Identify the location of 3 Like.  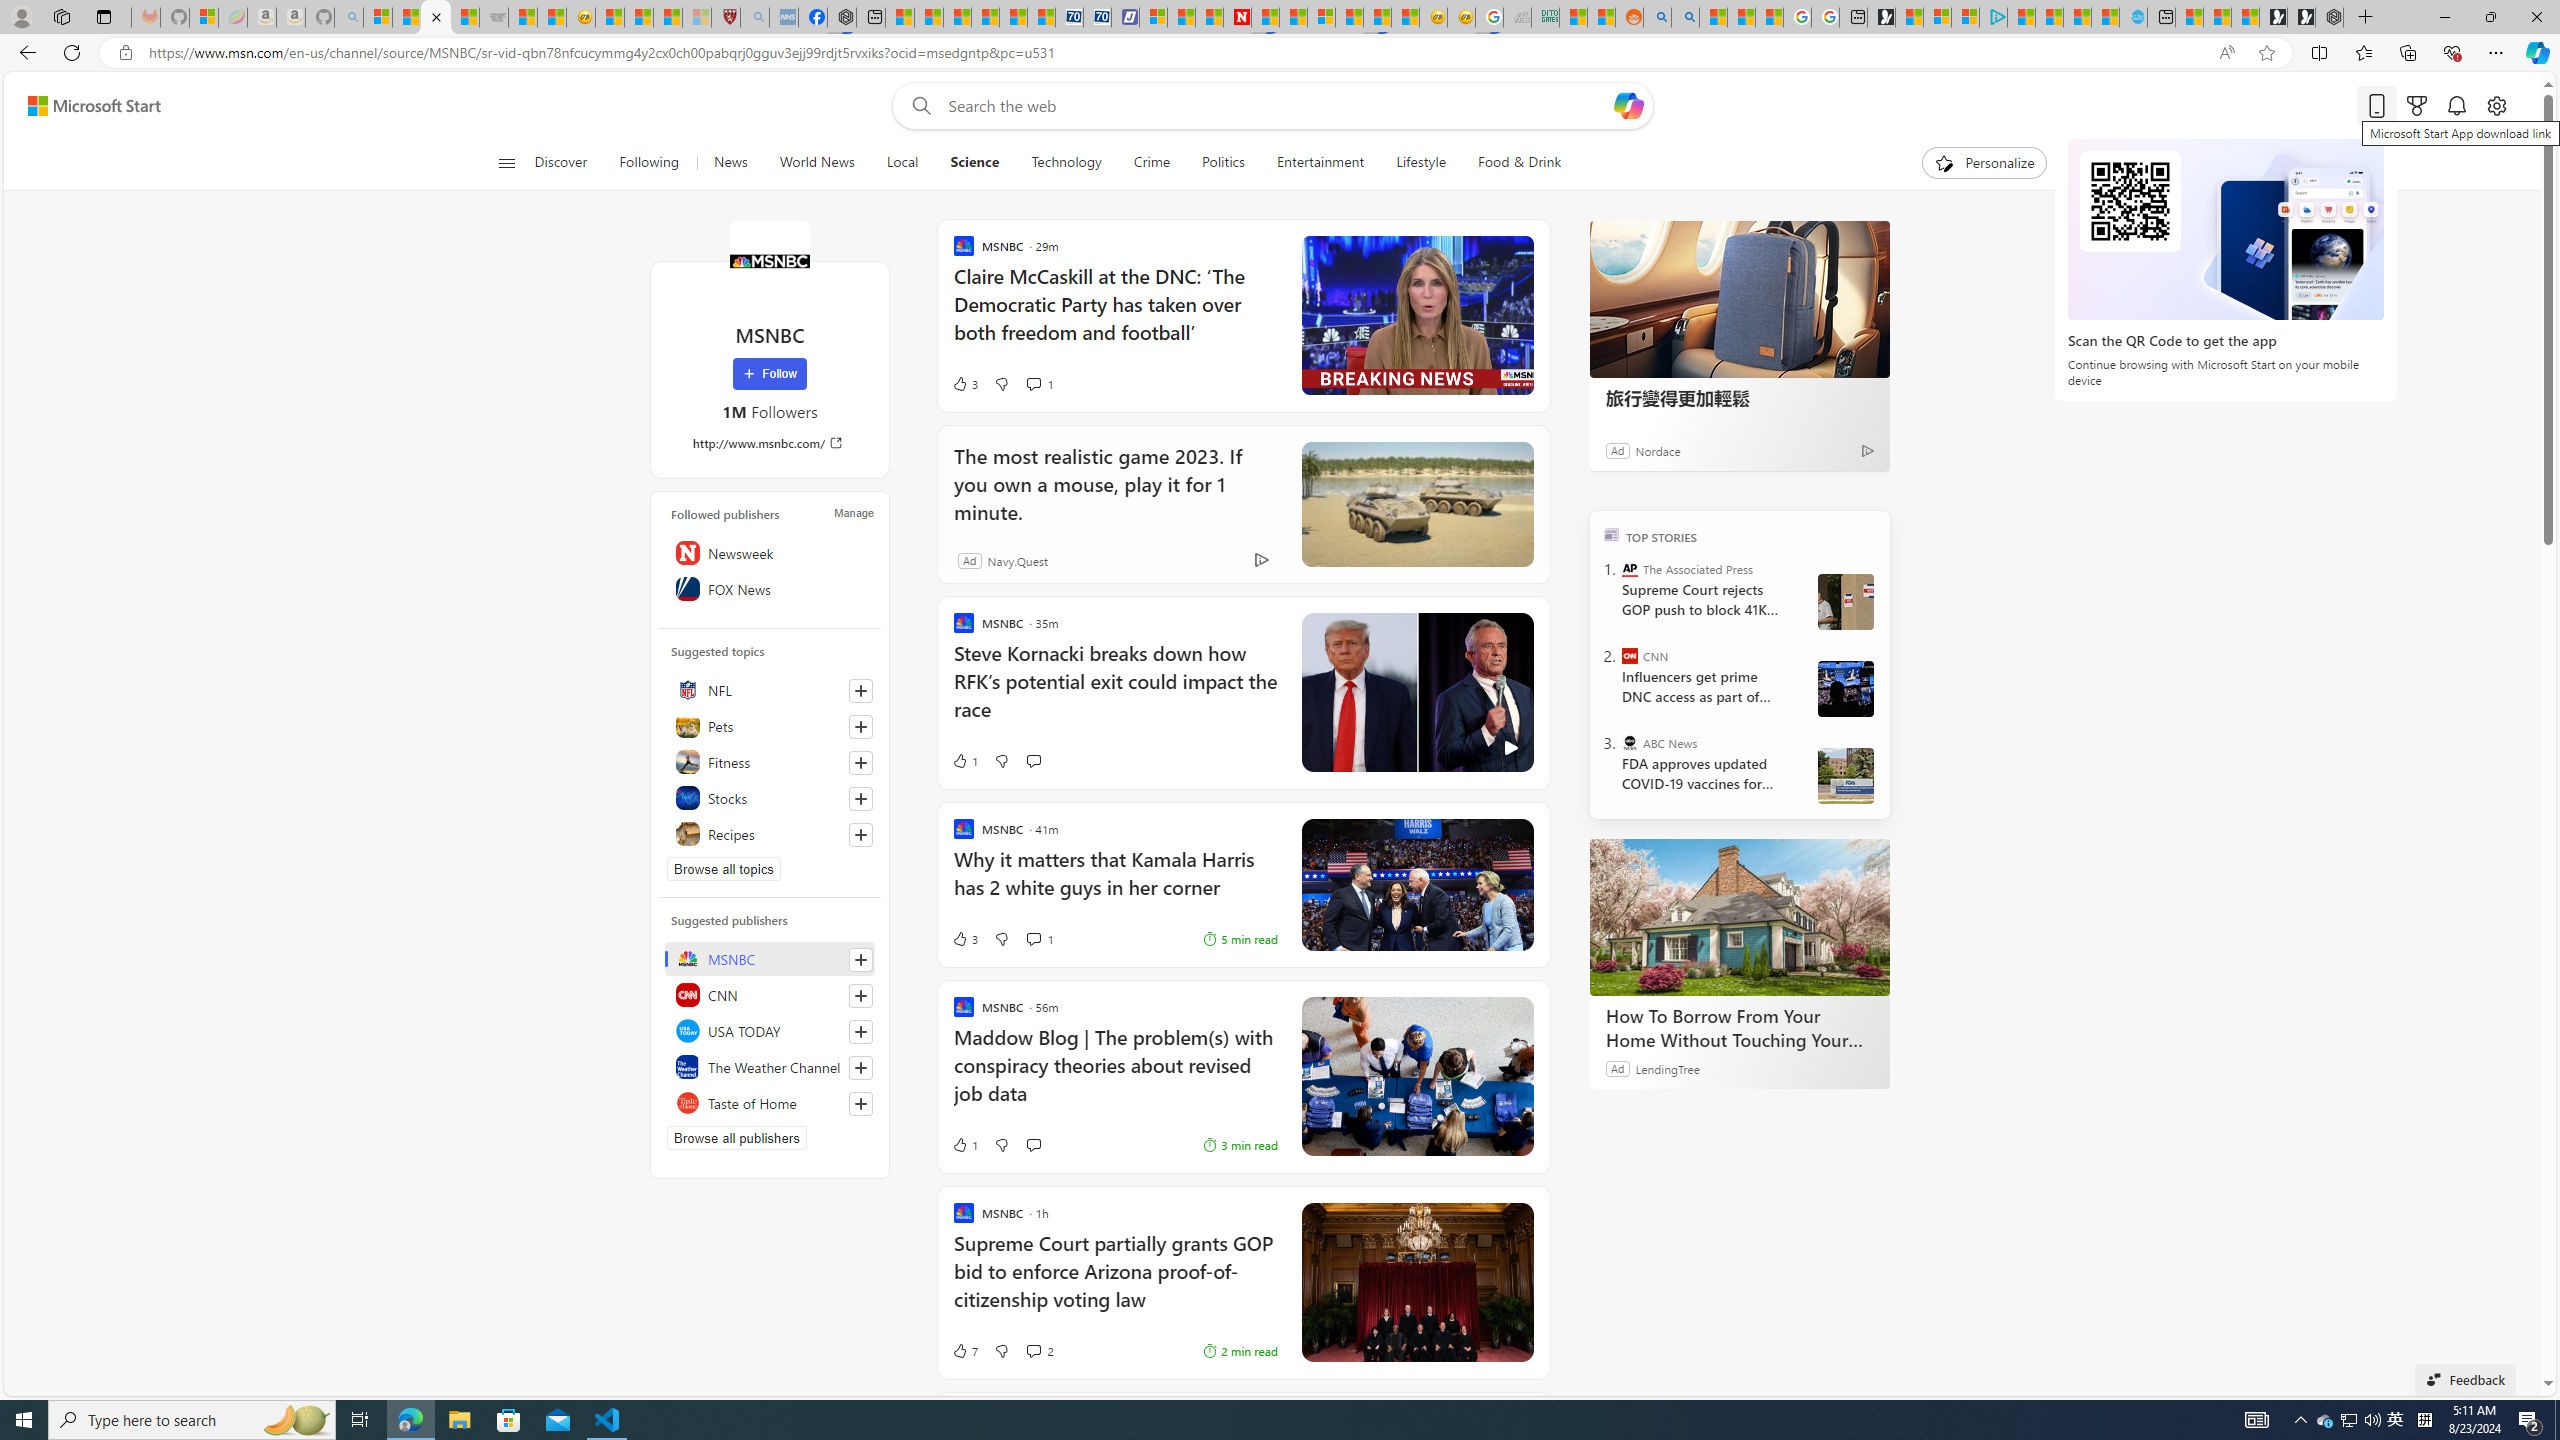
(964, 938).